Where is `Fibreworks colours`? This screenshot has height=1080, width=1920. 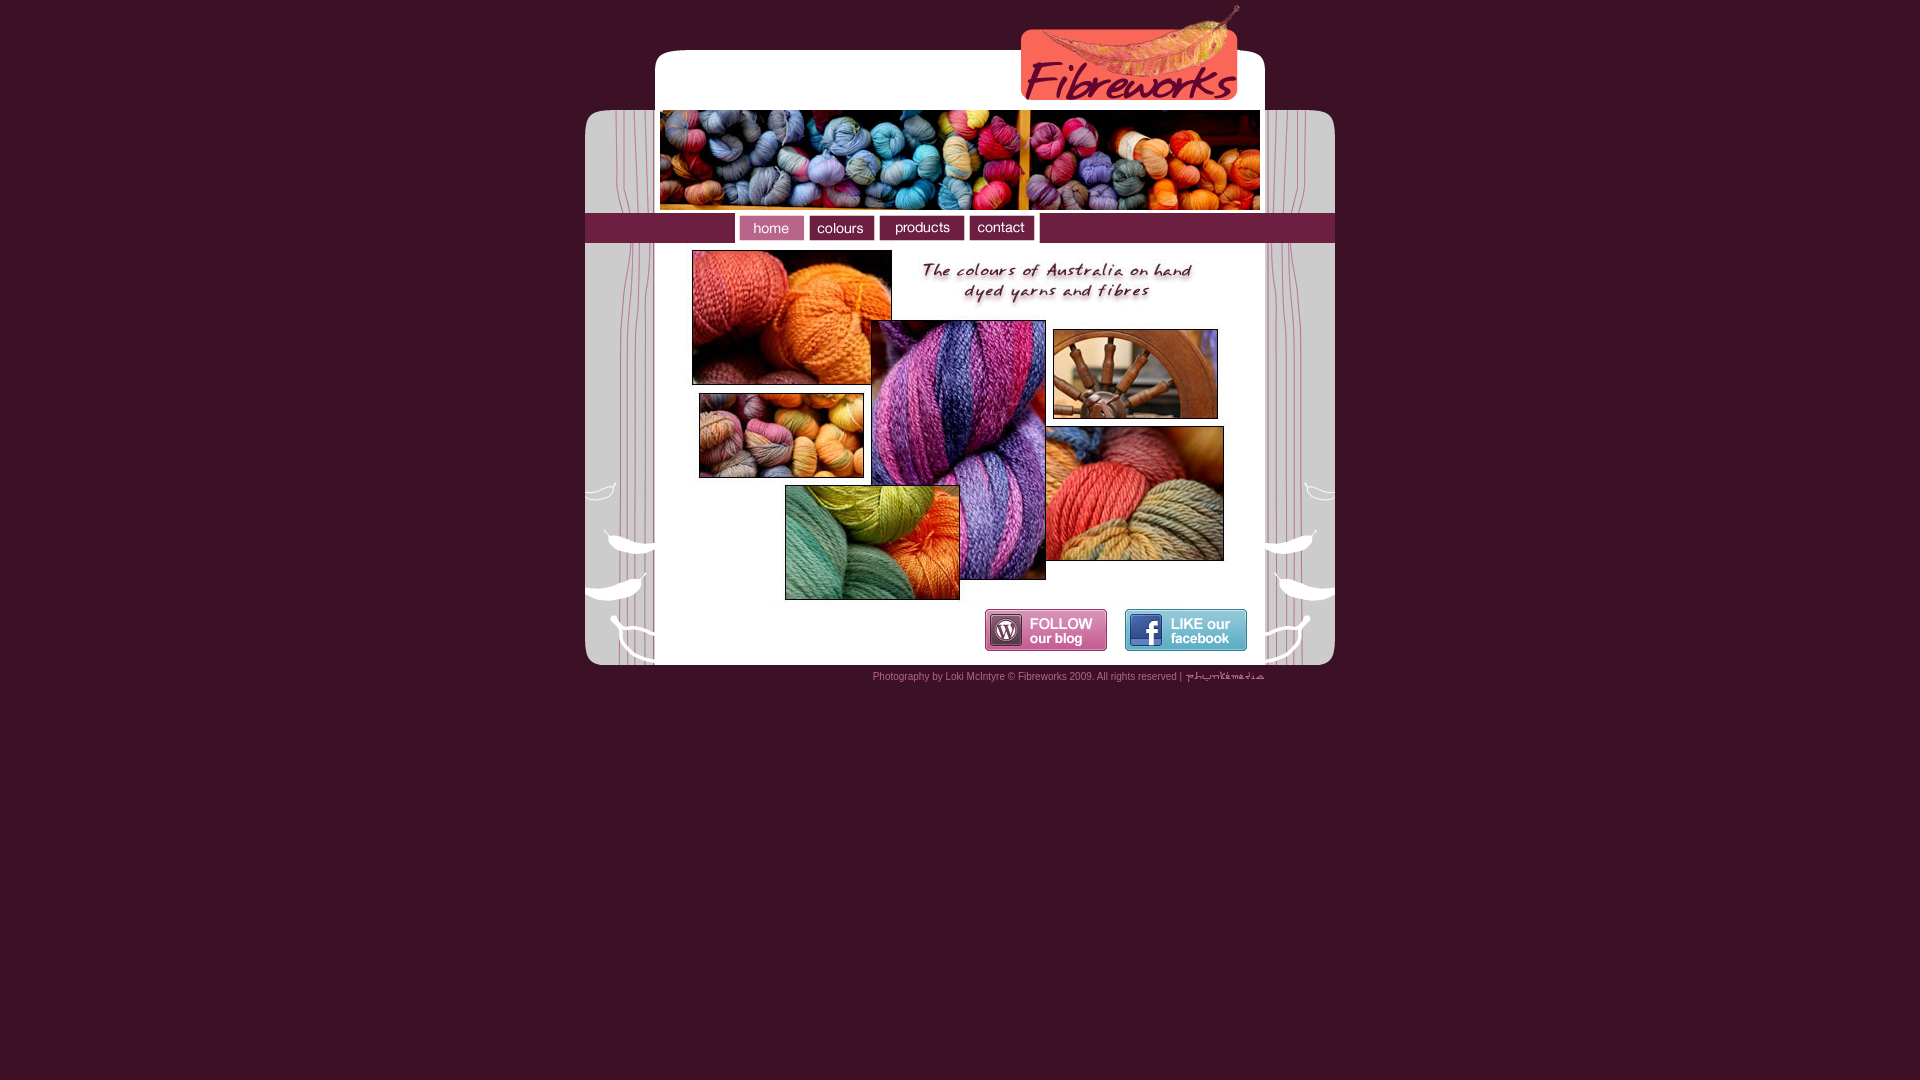 Fibreworks colours is located at coordinates (840, 228).